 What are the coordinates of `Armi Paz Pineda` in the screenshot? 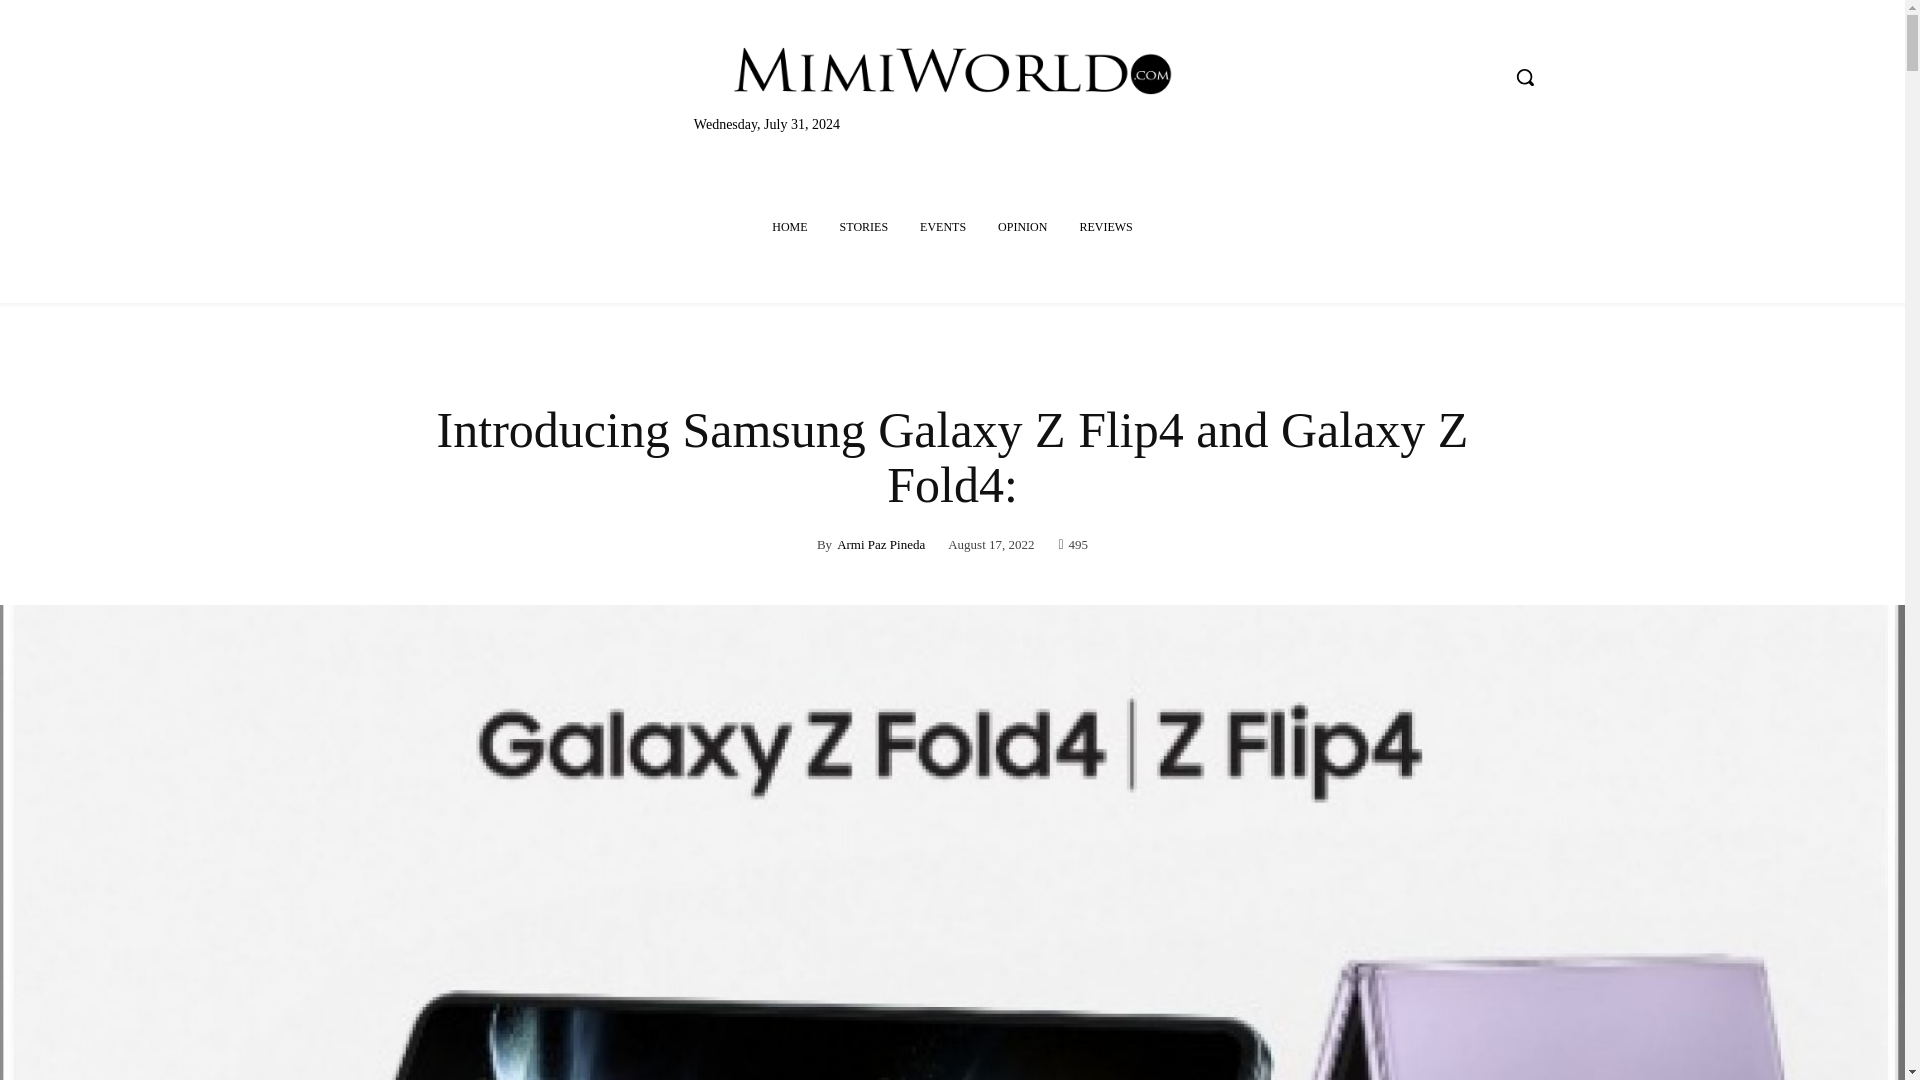 It's located at (881, 544).